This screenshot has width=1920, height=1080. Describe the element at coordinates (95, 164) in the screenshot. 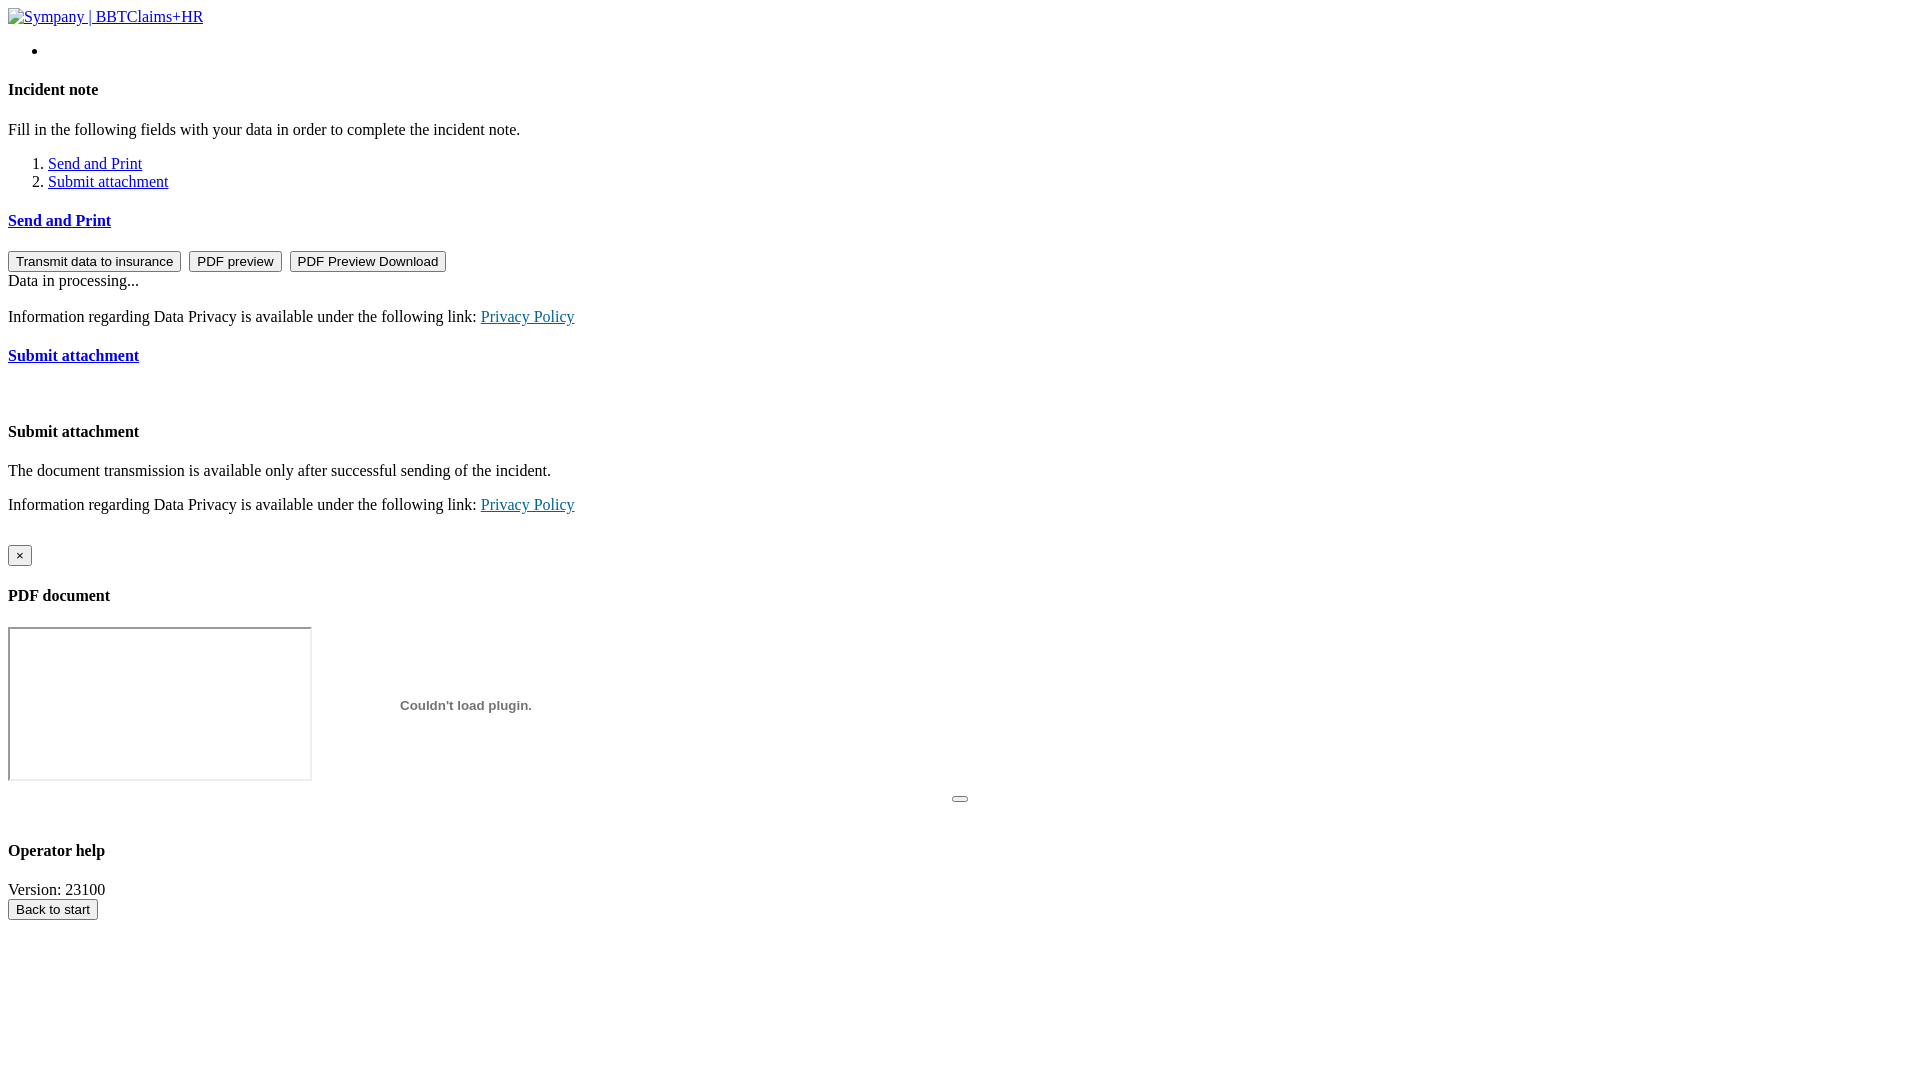

I see `Send and Print` at that location.